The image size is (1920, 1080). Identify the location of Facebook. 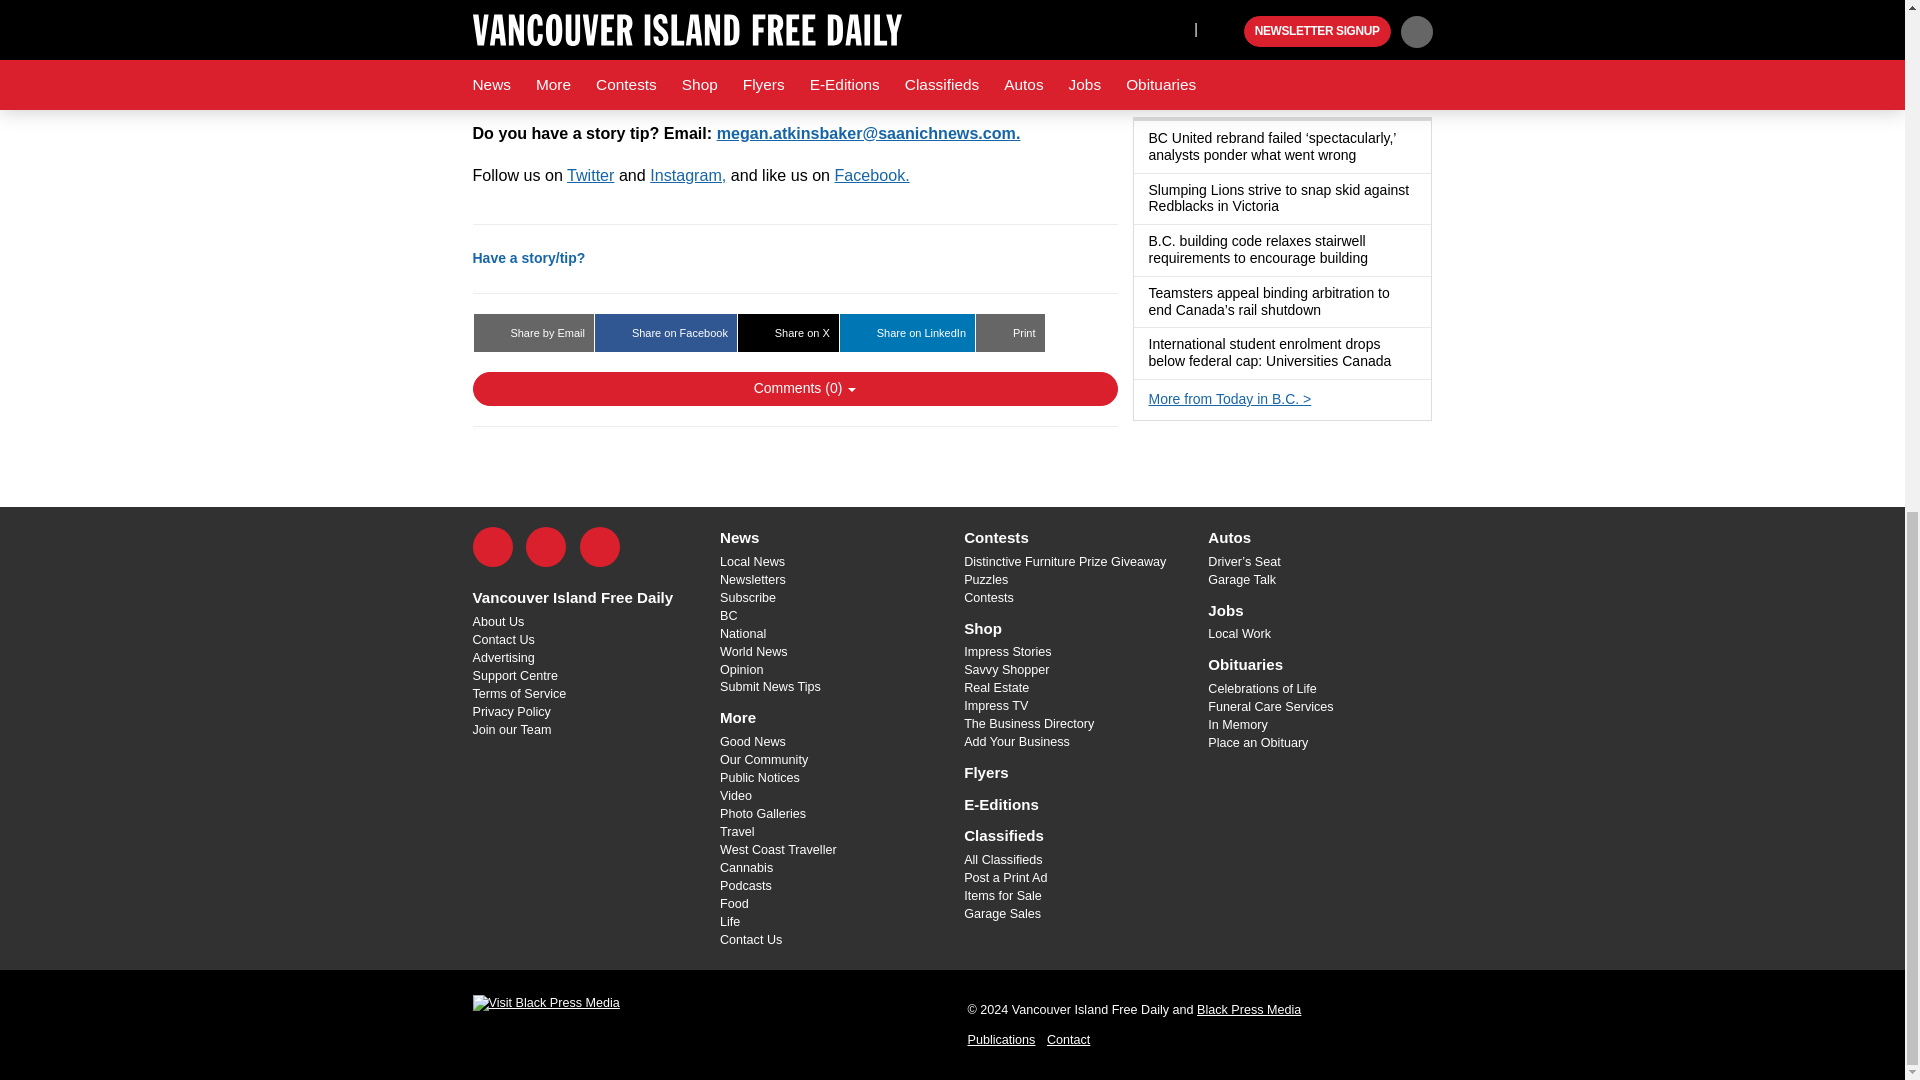
(492, 547).